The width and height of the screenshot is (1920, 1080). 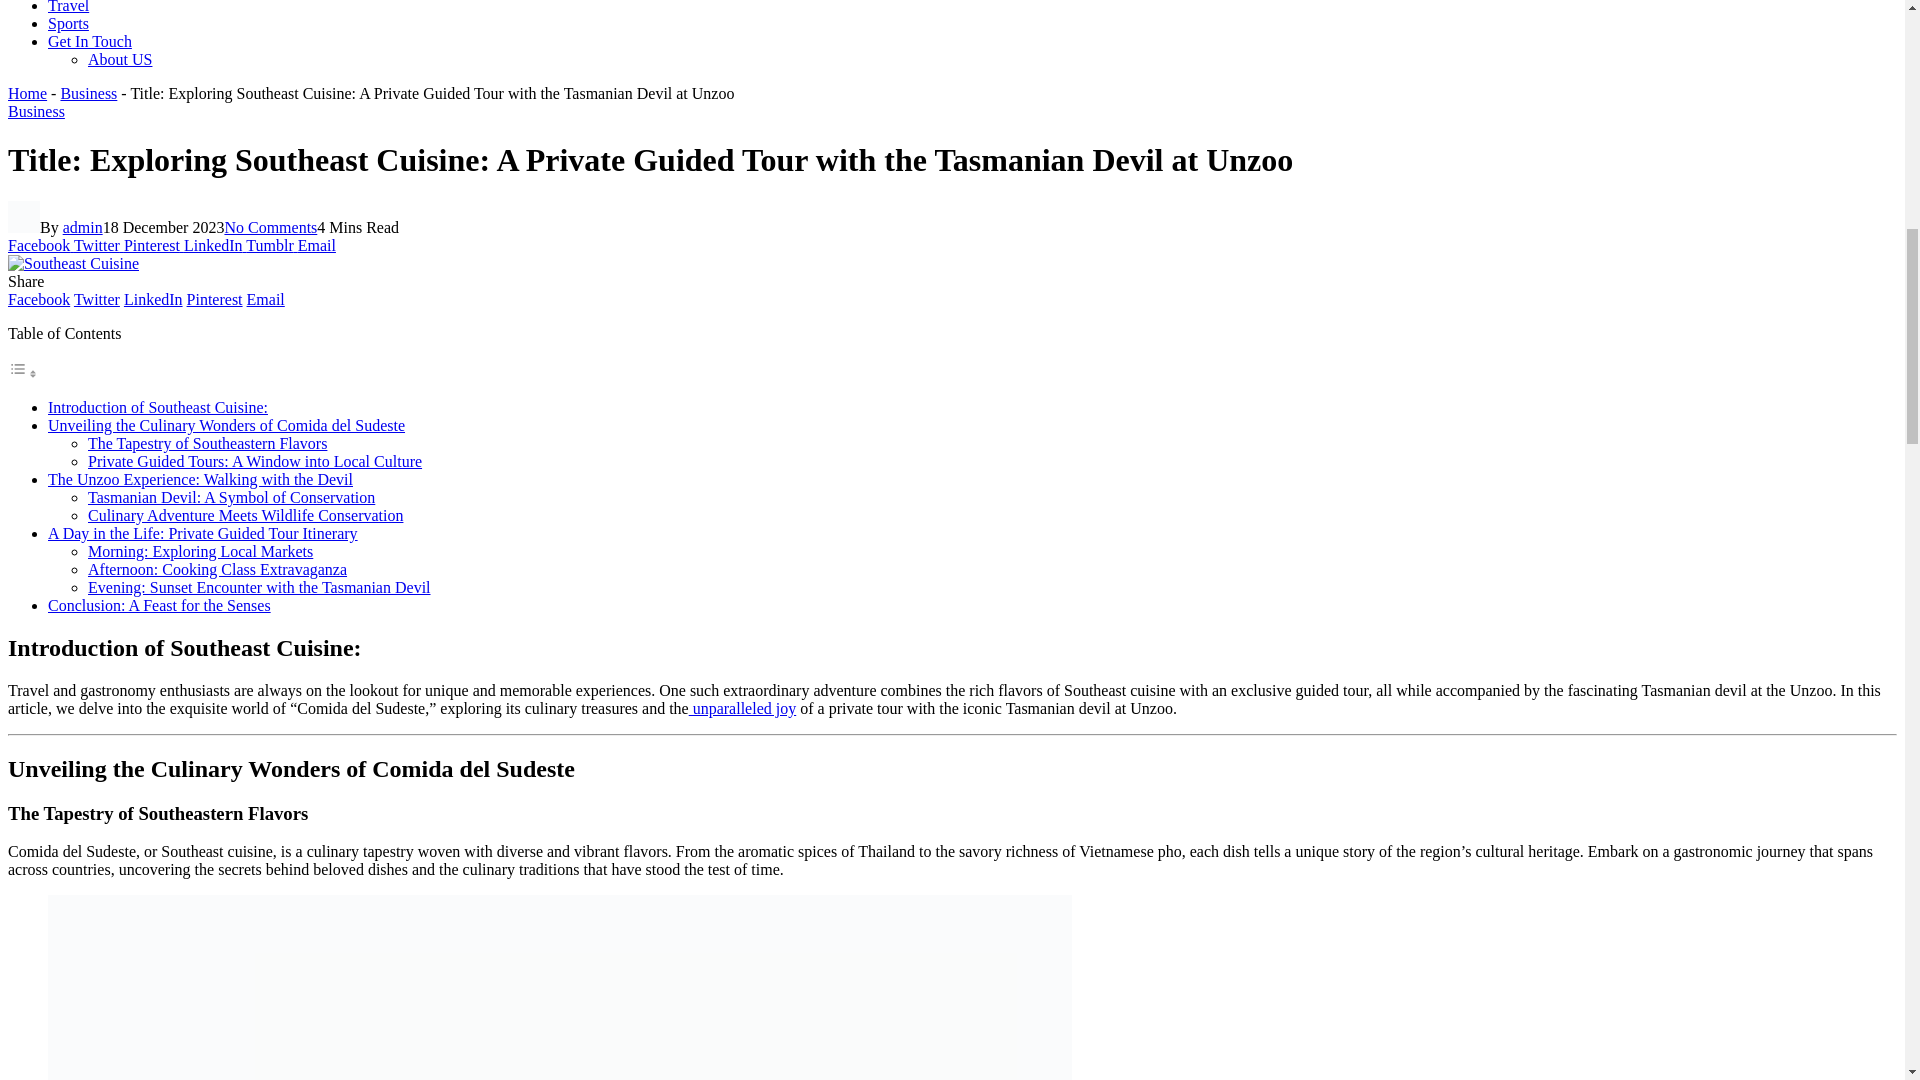 I want to click on Share on Pinterest, so click(x=154, y=244).